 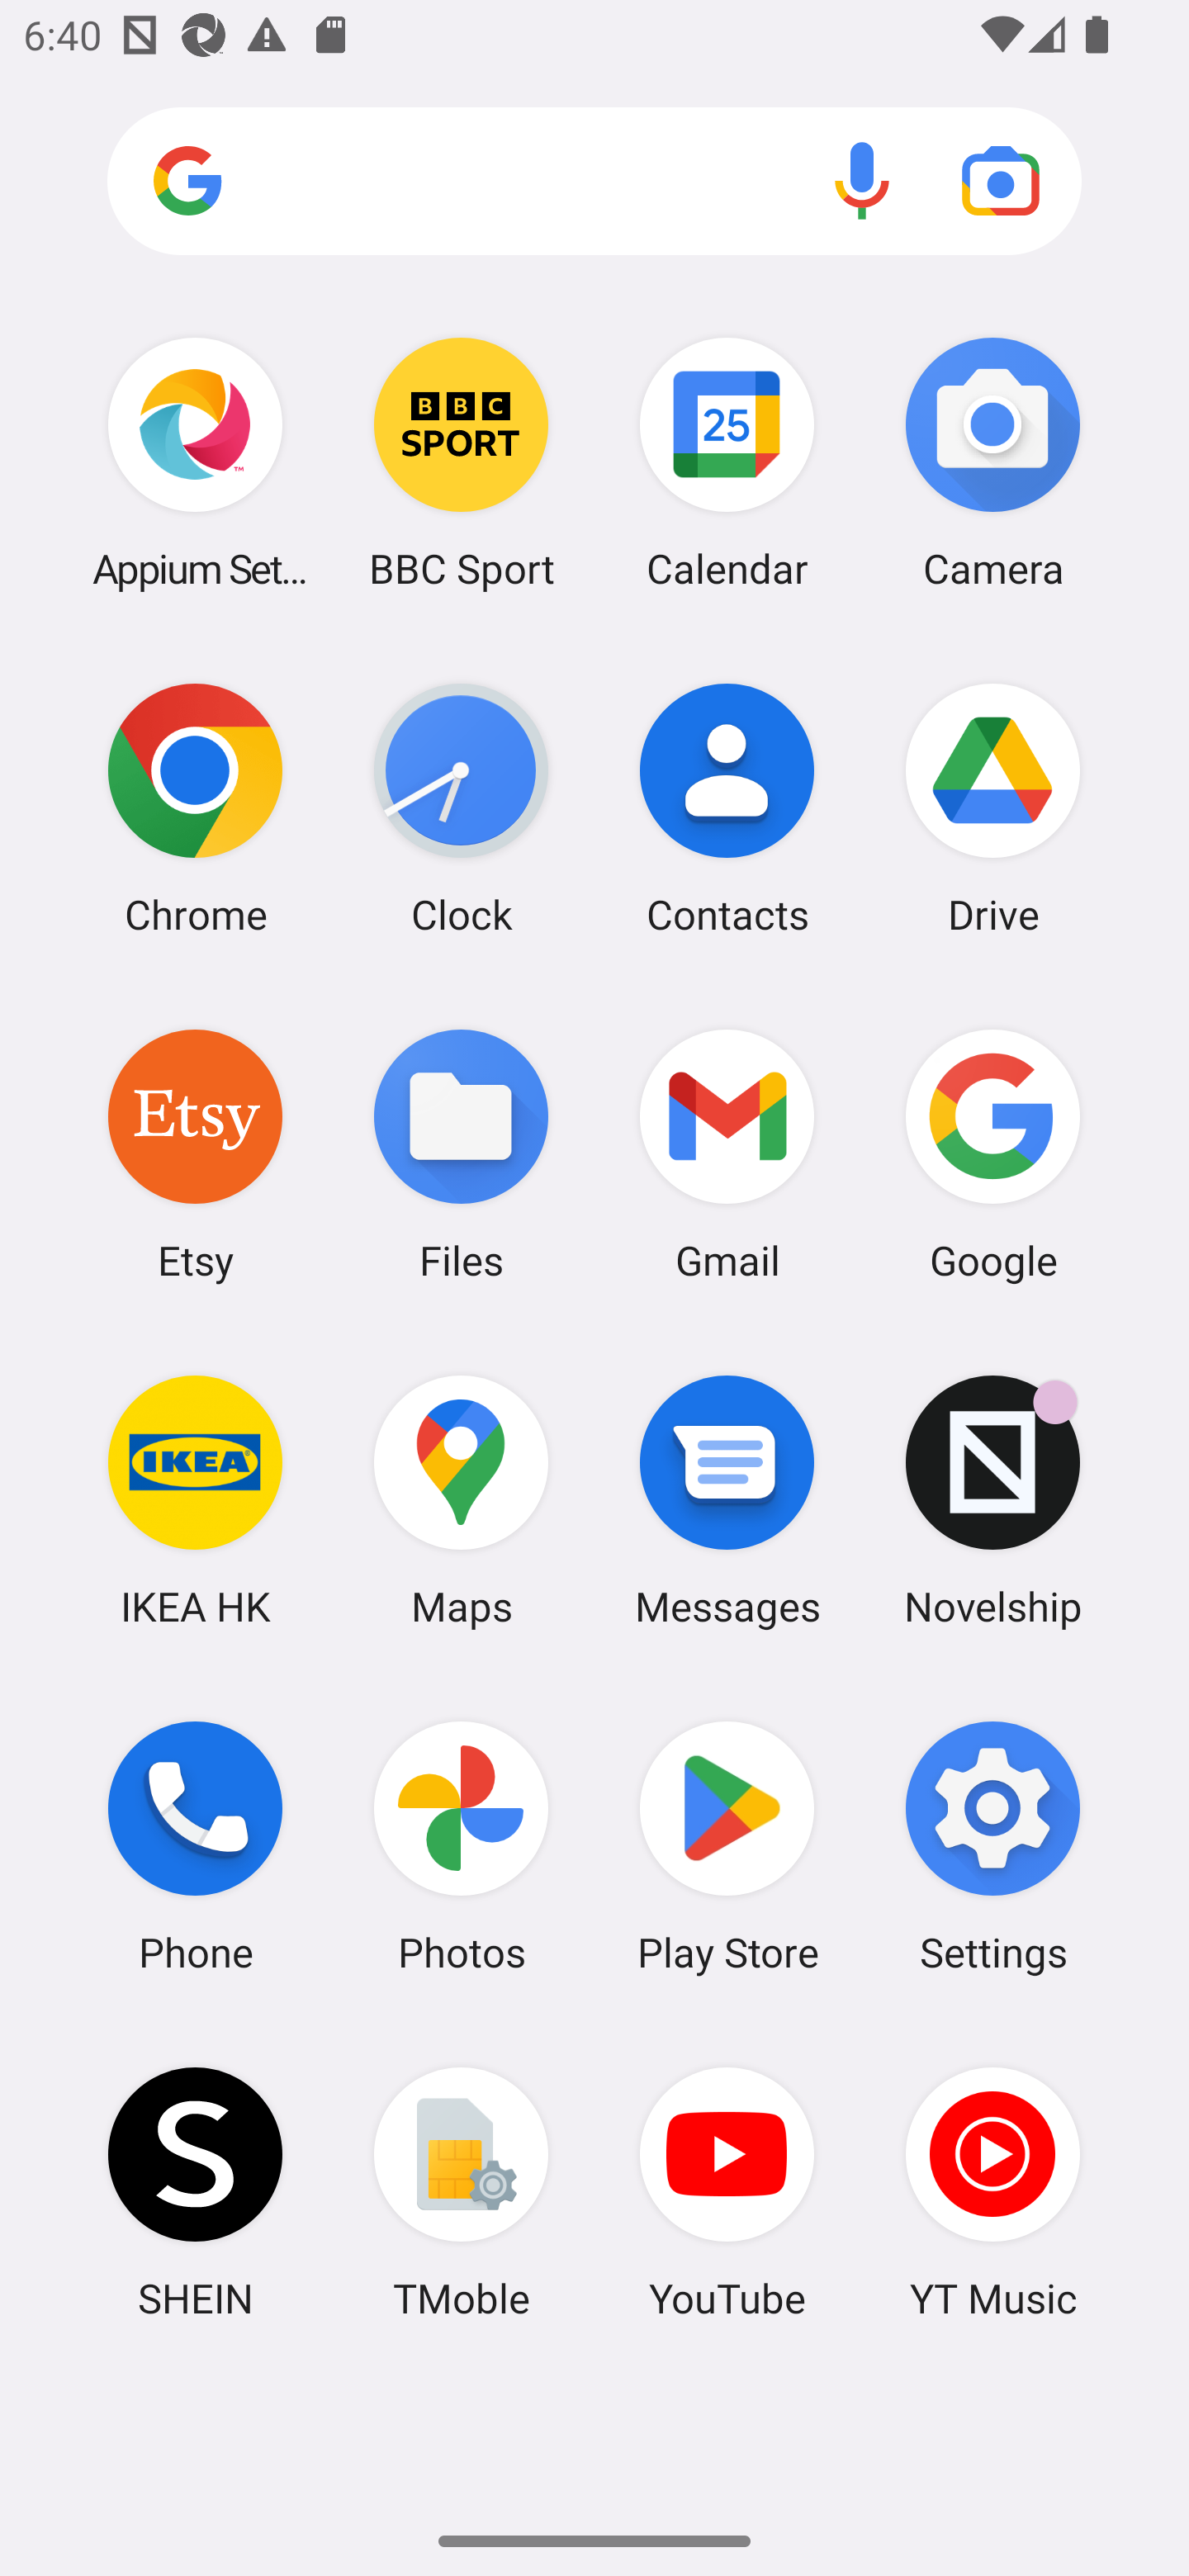 I want to click on Maps, so click(x=461, y=1500).